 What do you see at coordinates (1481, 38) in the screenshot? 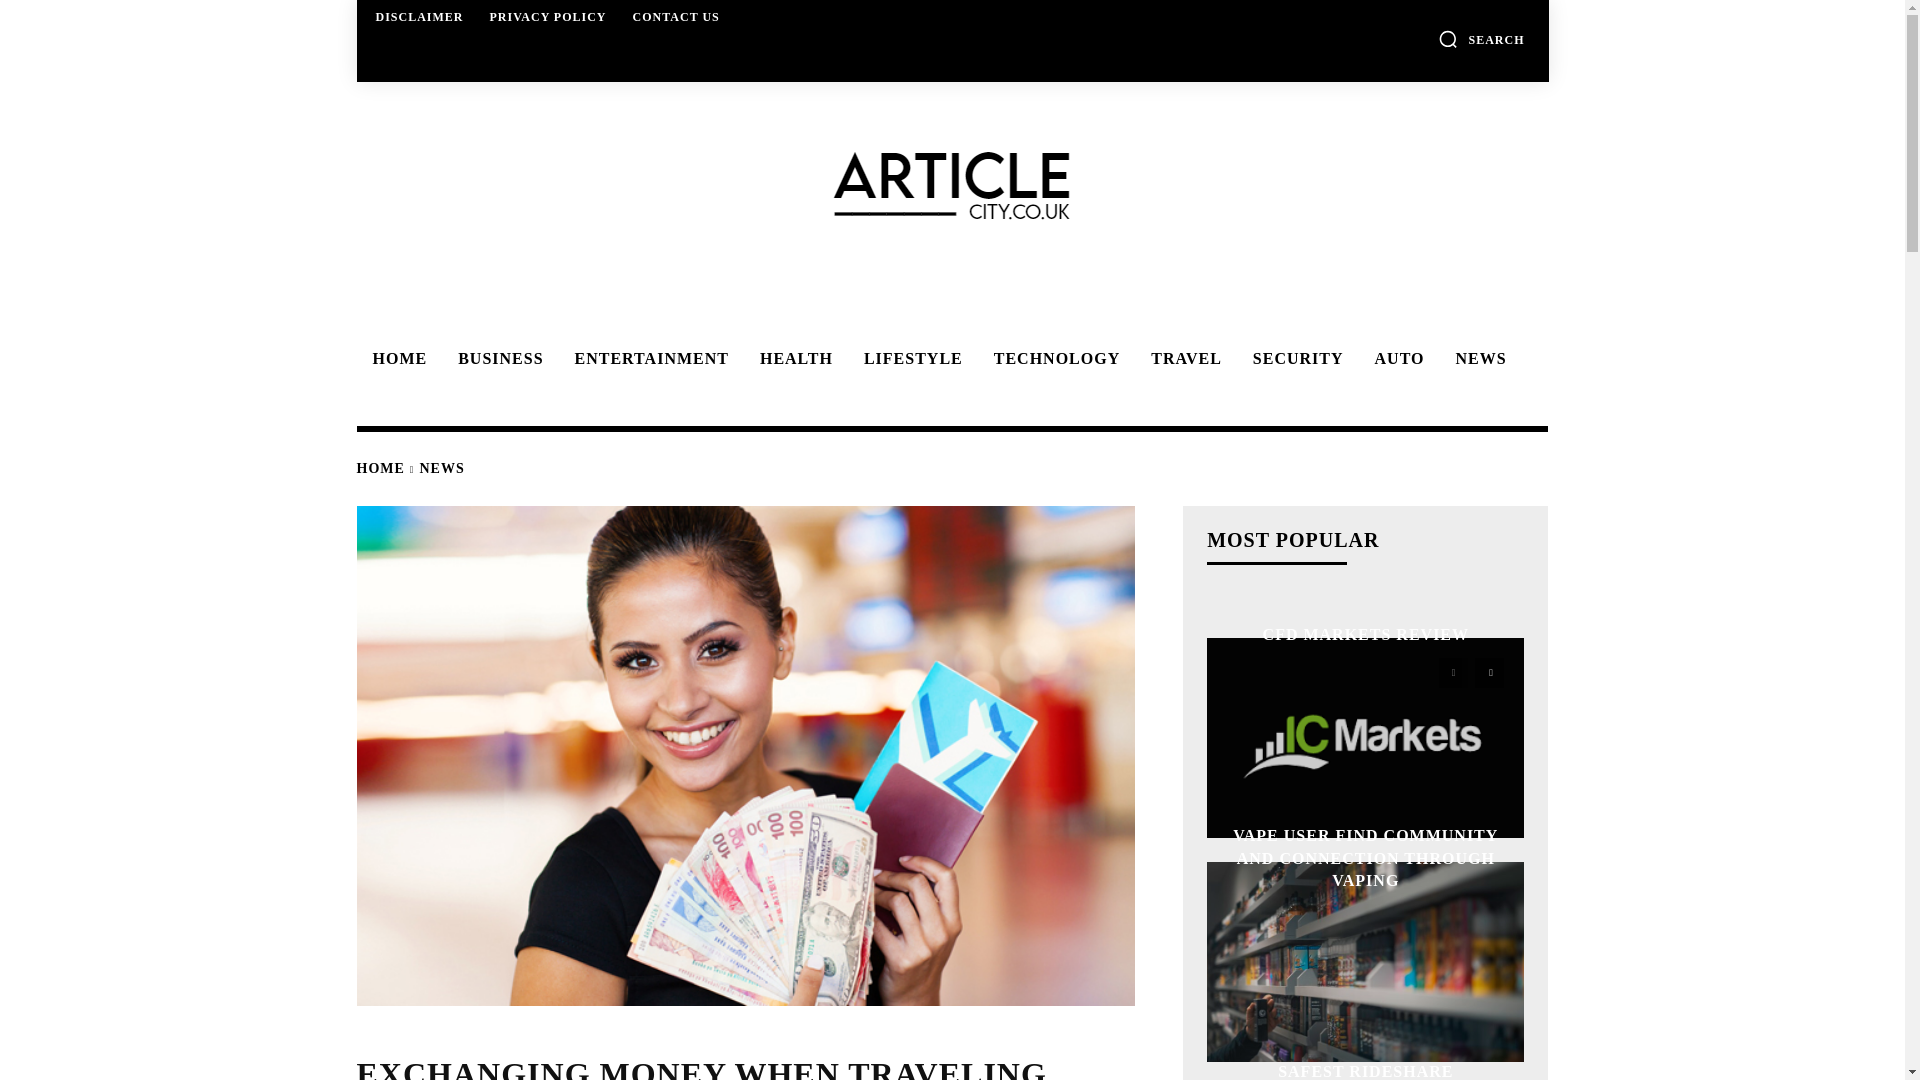
I see `SEARCH` at bounding box center [1481, 38].